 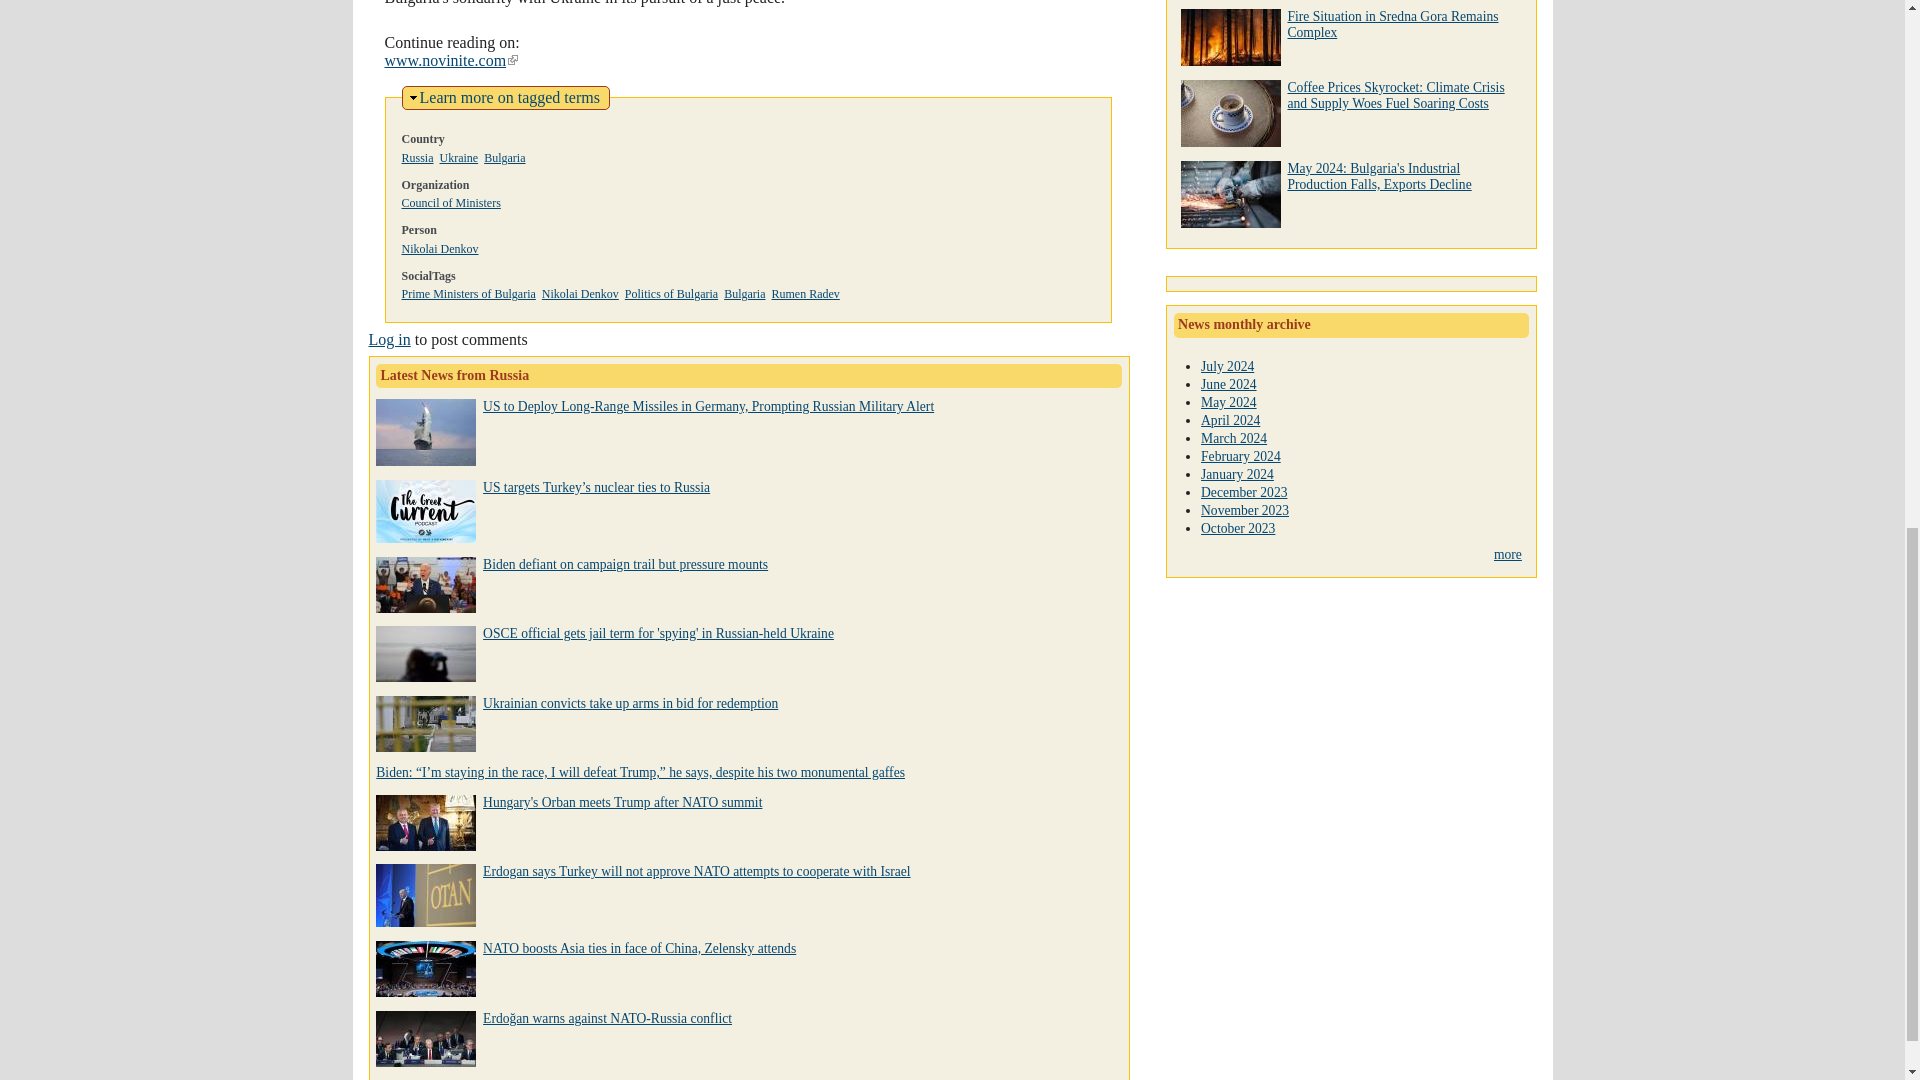 What do you see at coordinates (510, 96) in the screenshot?
I see `Log in` at bounding box center [510, 96].